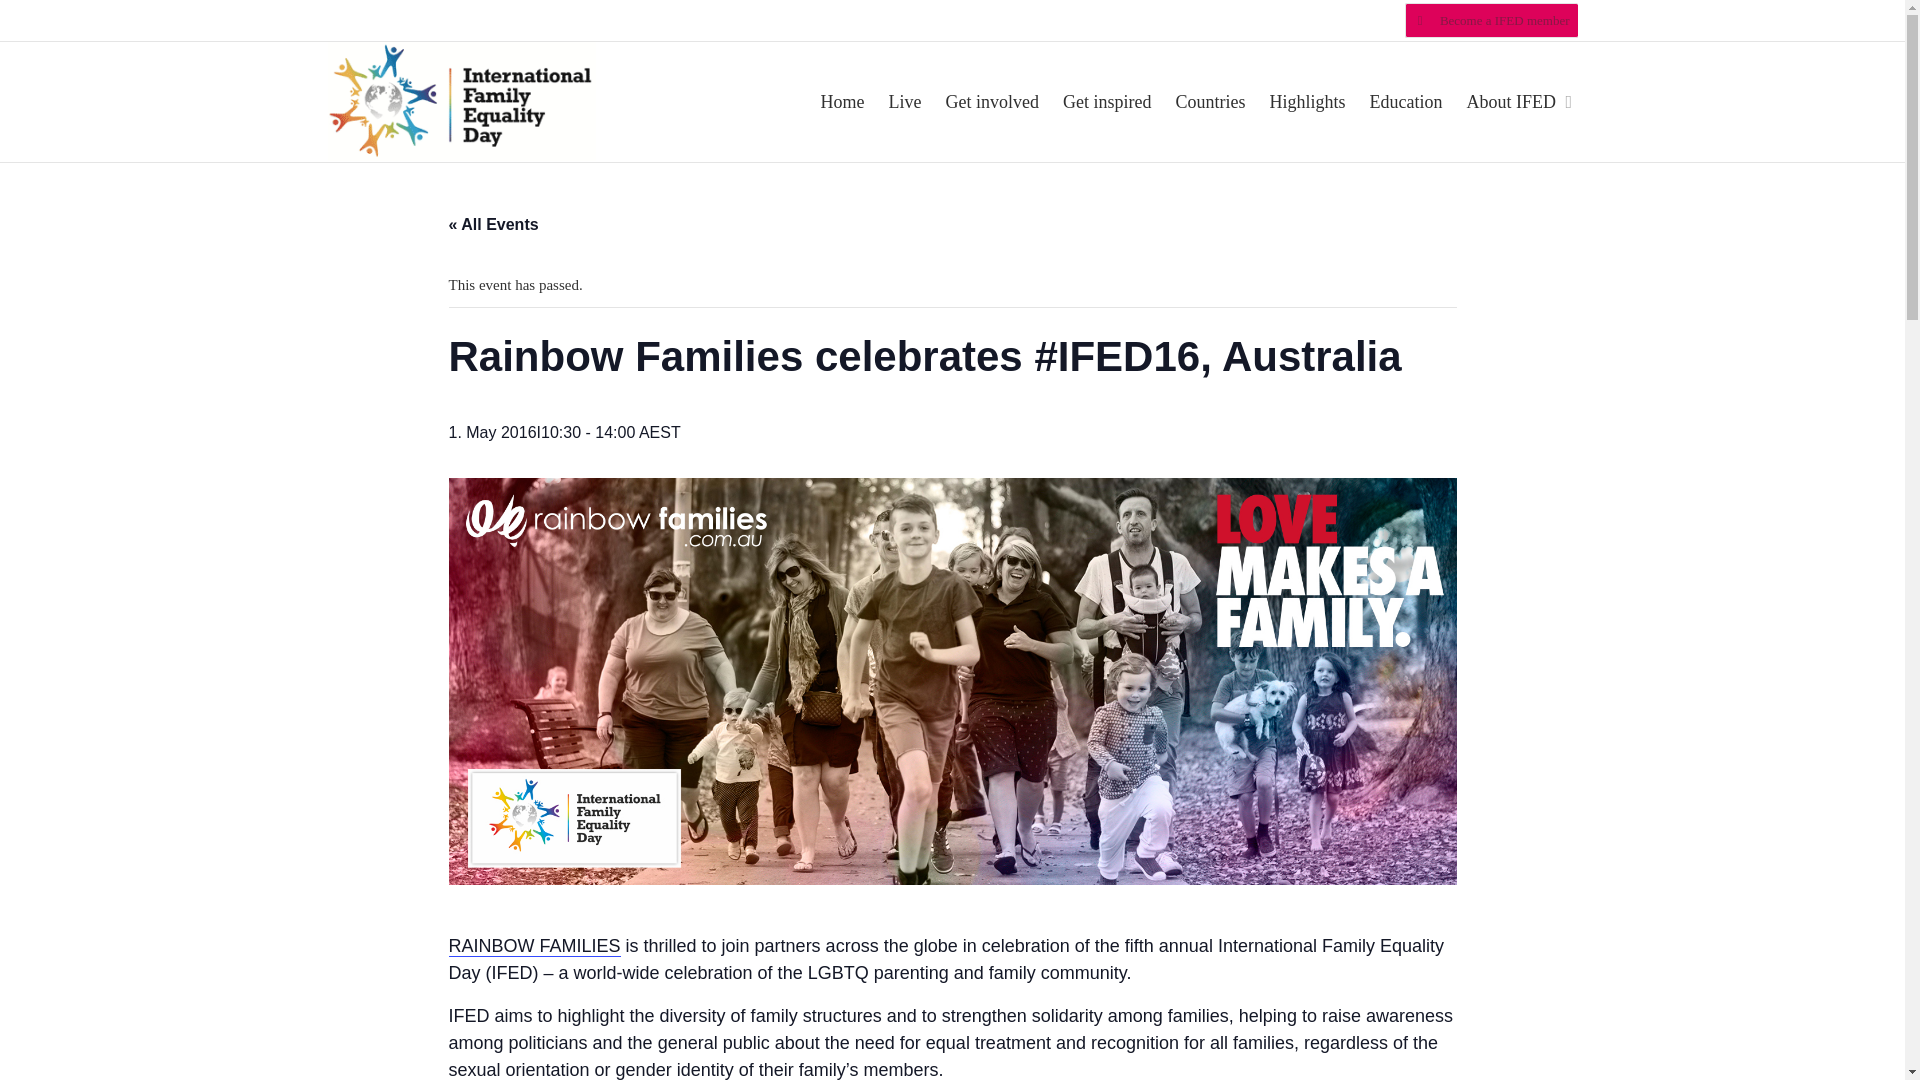 Image resolution: width=1920 pixels, height=1080 pixels. What do you see at coordinates (534, 946) in the screenshot?
I see `RAINBOW FAMILIES` at bounding box center [534, 946].